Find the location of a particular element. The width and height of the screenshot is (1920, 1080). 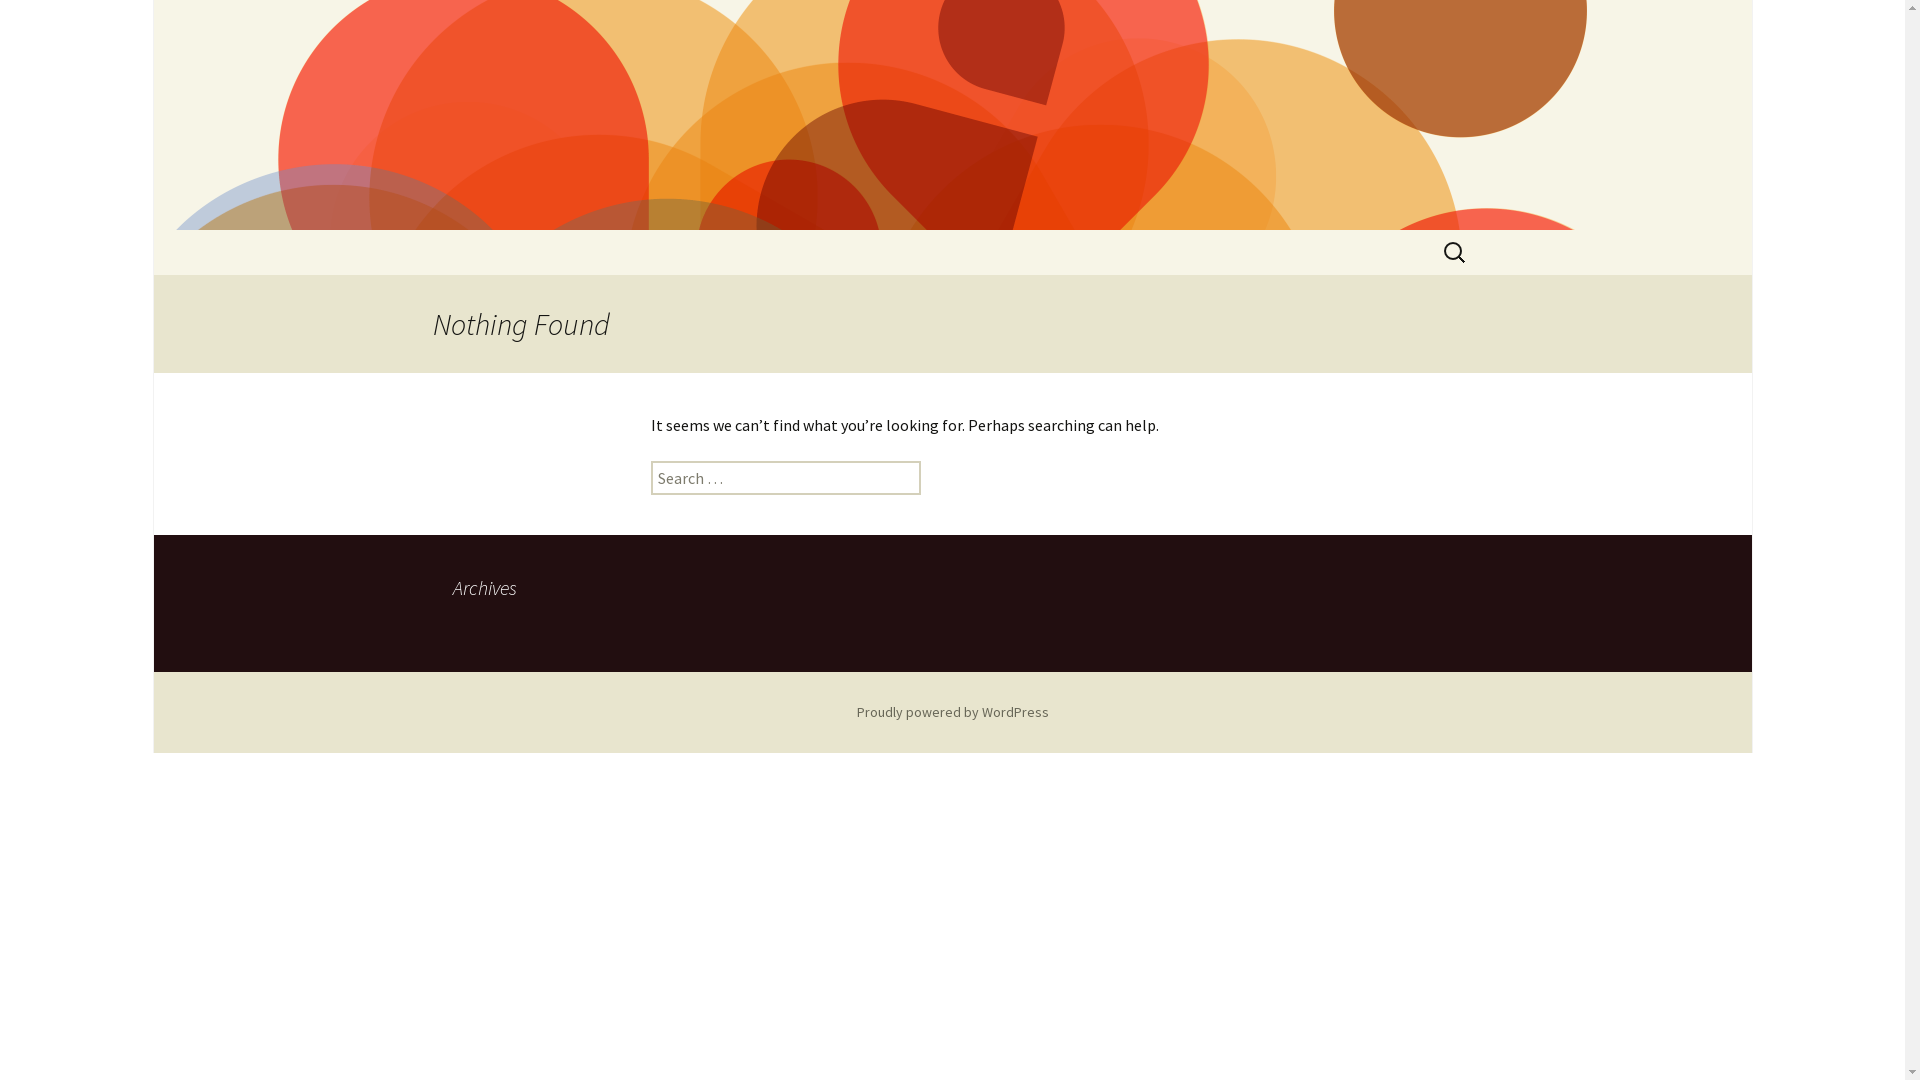

Skip to content is located at coordinates (412, 230).